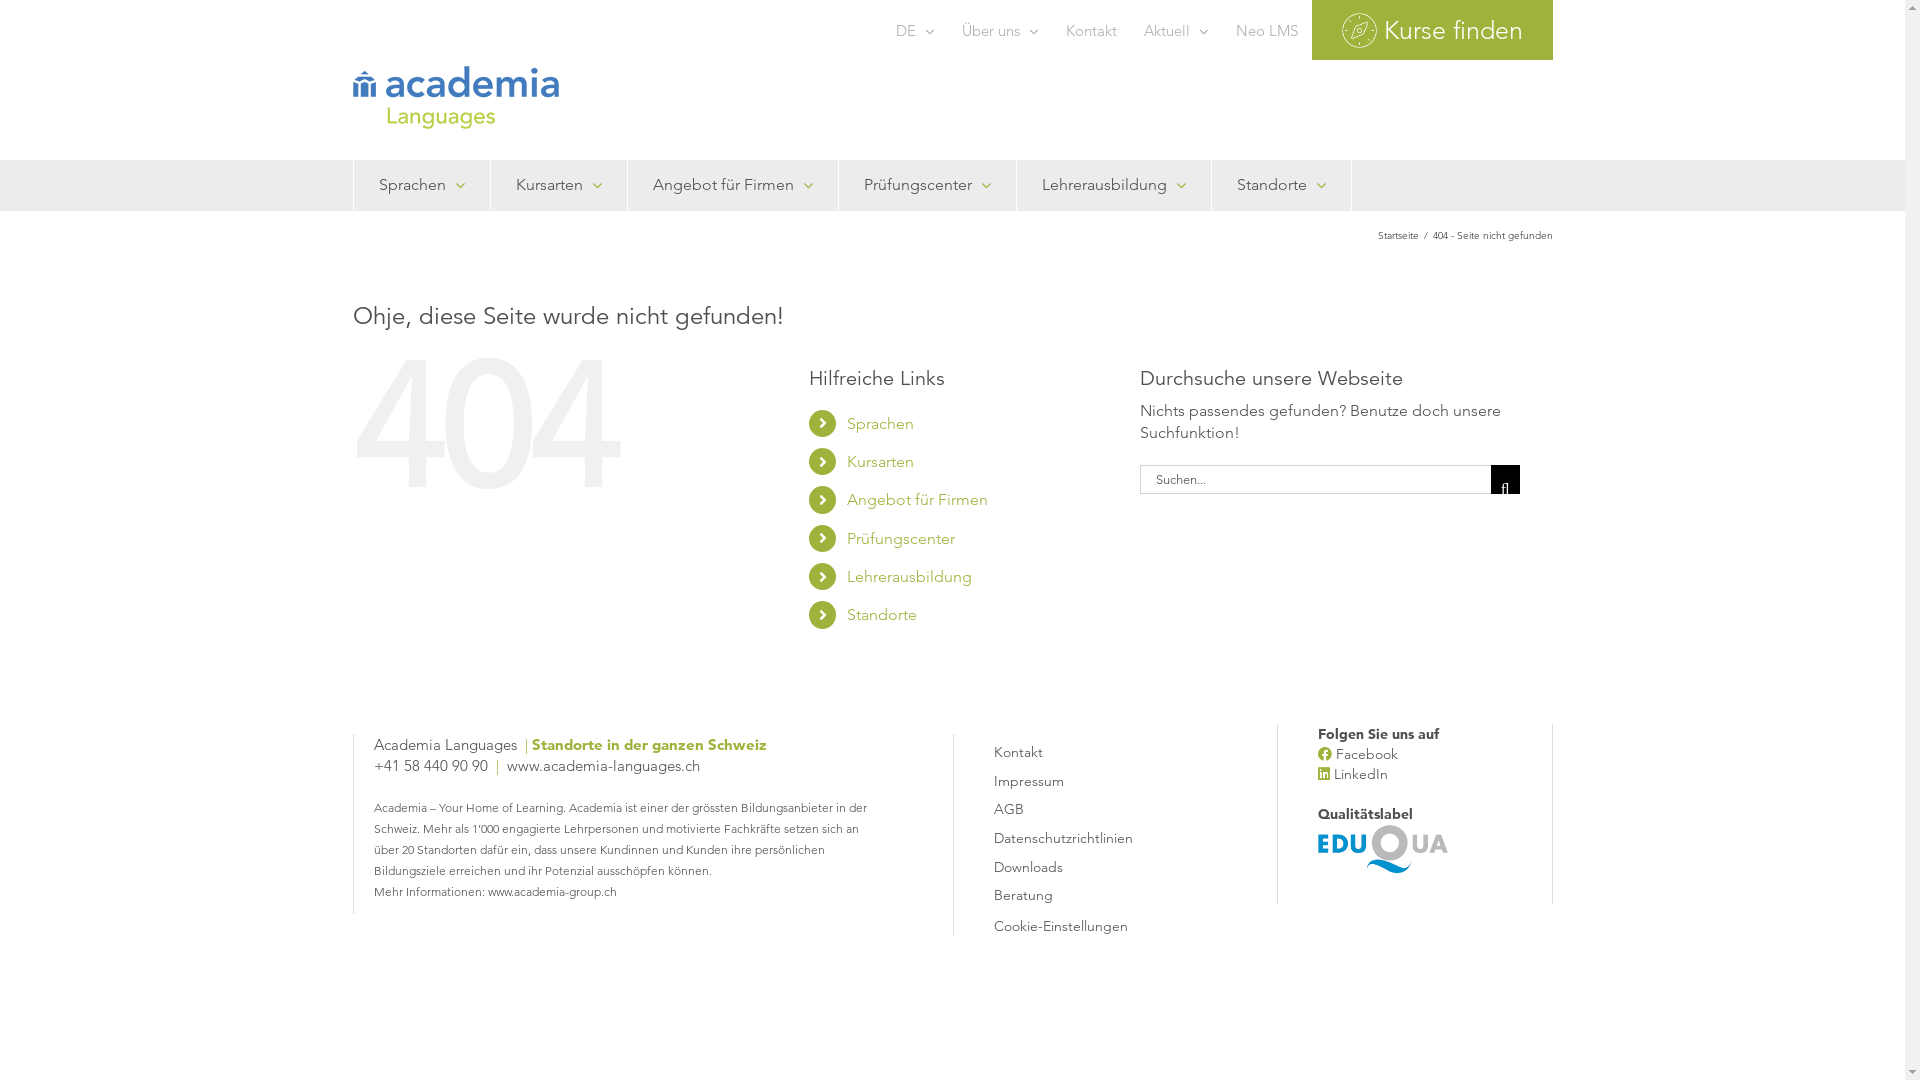 The width and height of the screenshot is (1920, 1080). What do you see at coordinates (1361, 774) in the screenshot?
I see `LinkedIn` at bounding box center [1361, 774].